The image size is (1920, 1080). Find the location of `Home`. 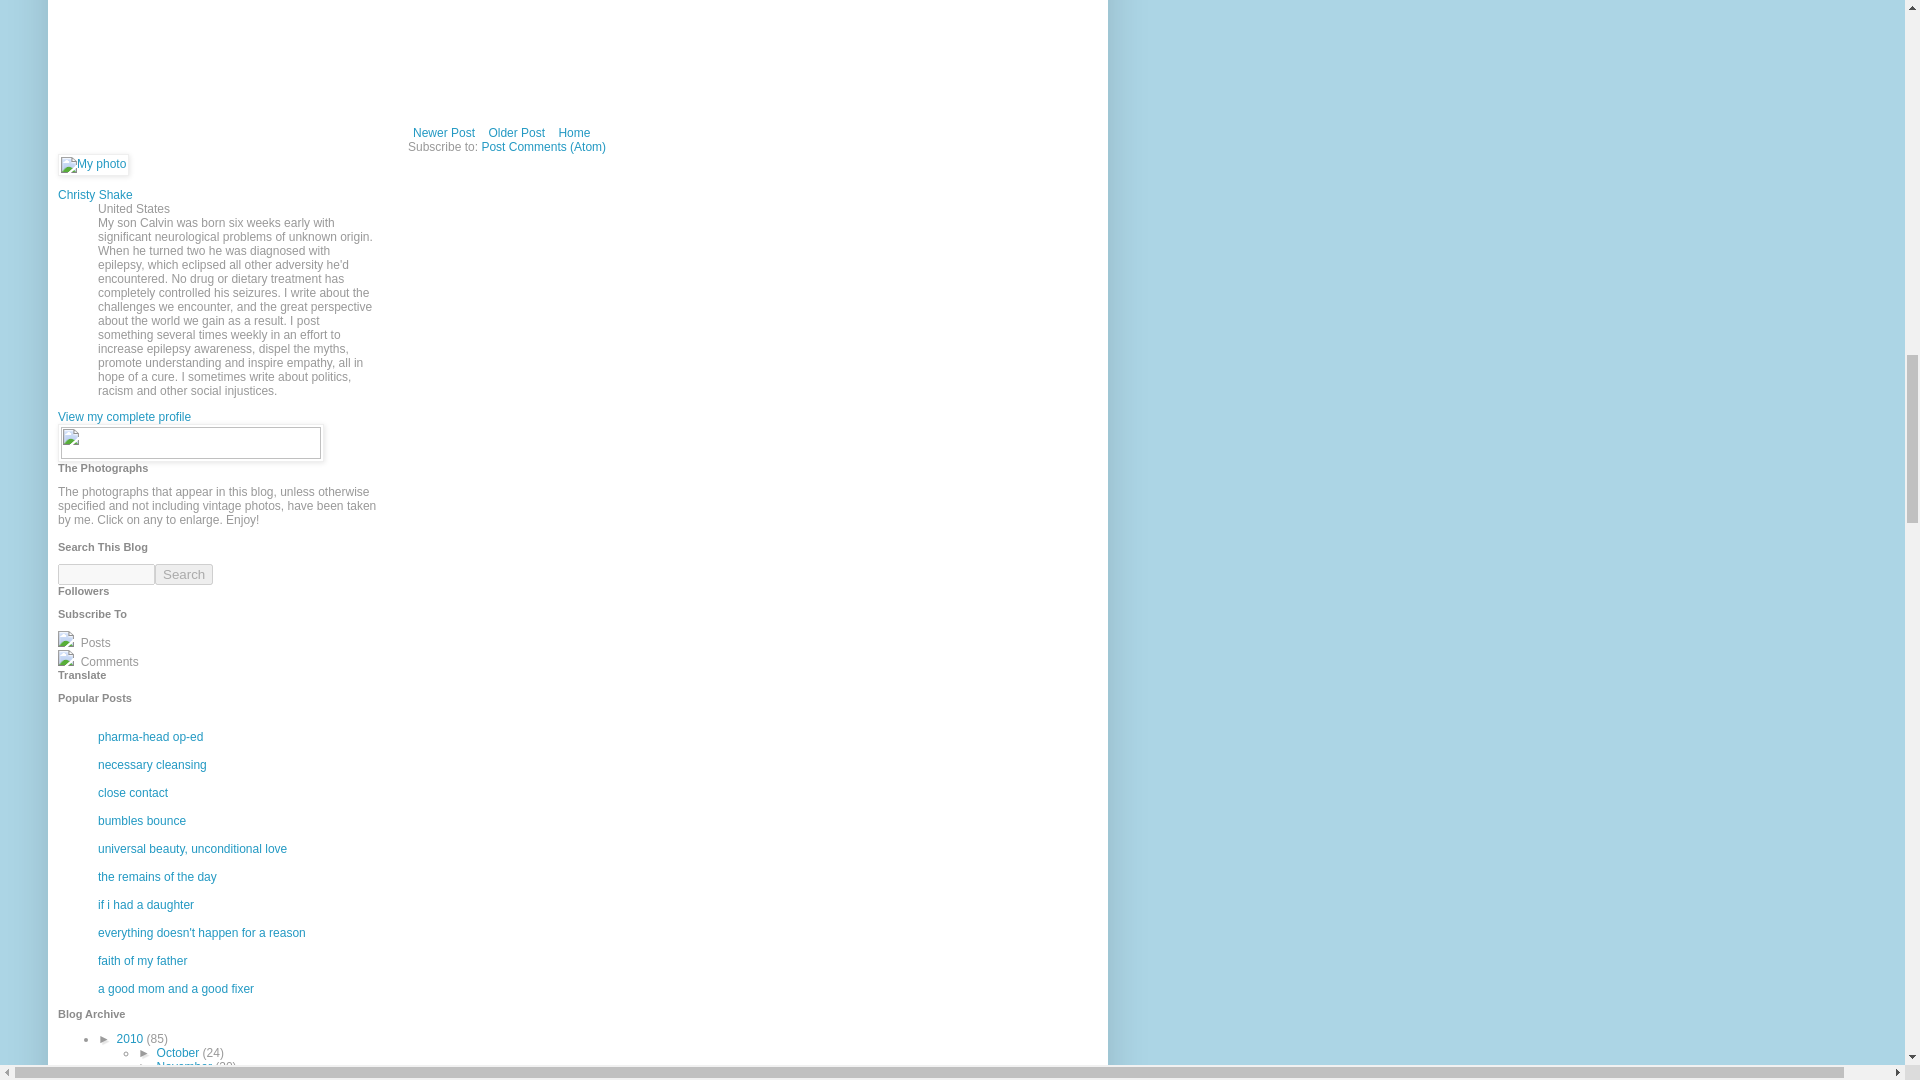

Home is located at coordinates (574, 132).